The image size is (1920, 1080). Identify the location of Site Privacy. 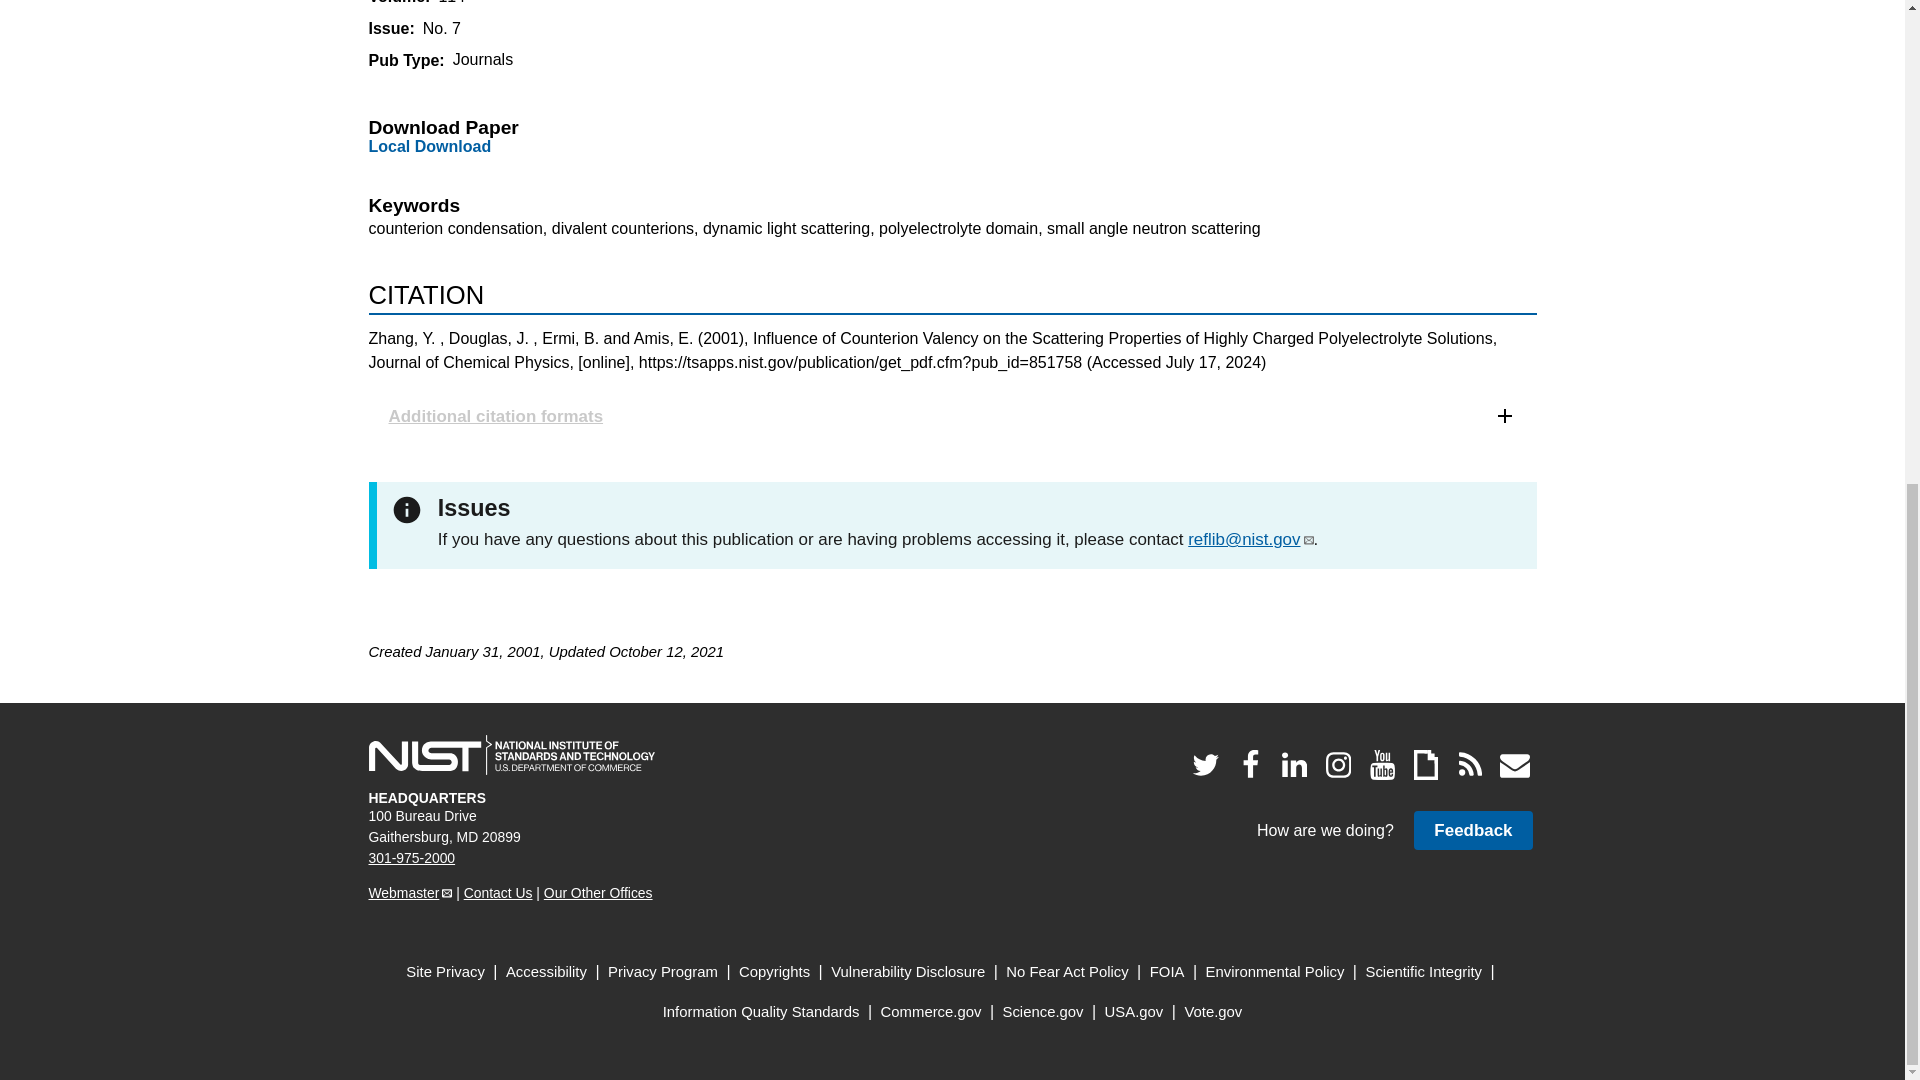
(445, 972).